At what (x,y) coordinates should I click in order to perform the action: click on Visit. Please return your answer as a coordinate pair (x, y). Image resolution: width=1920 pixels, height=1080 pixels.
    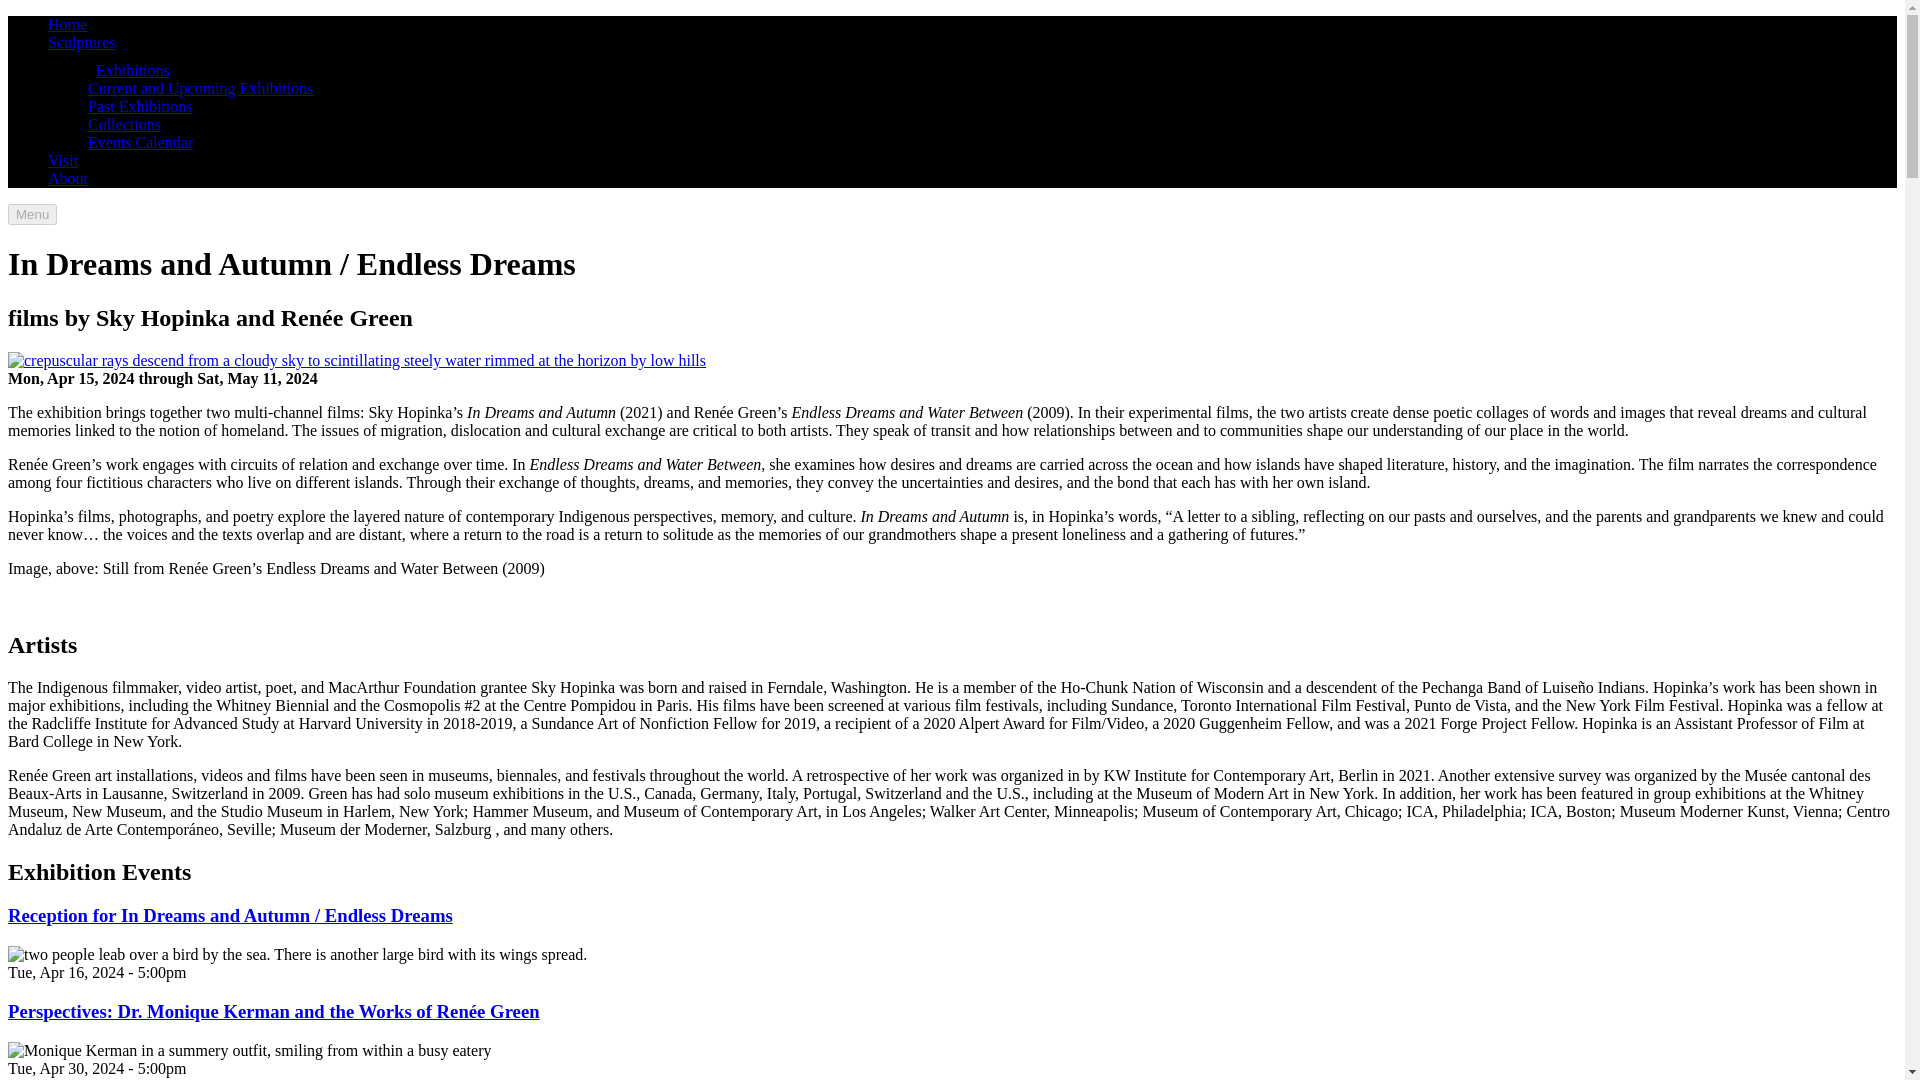
    Looking at the image, I should click on (63, 160).